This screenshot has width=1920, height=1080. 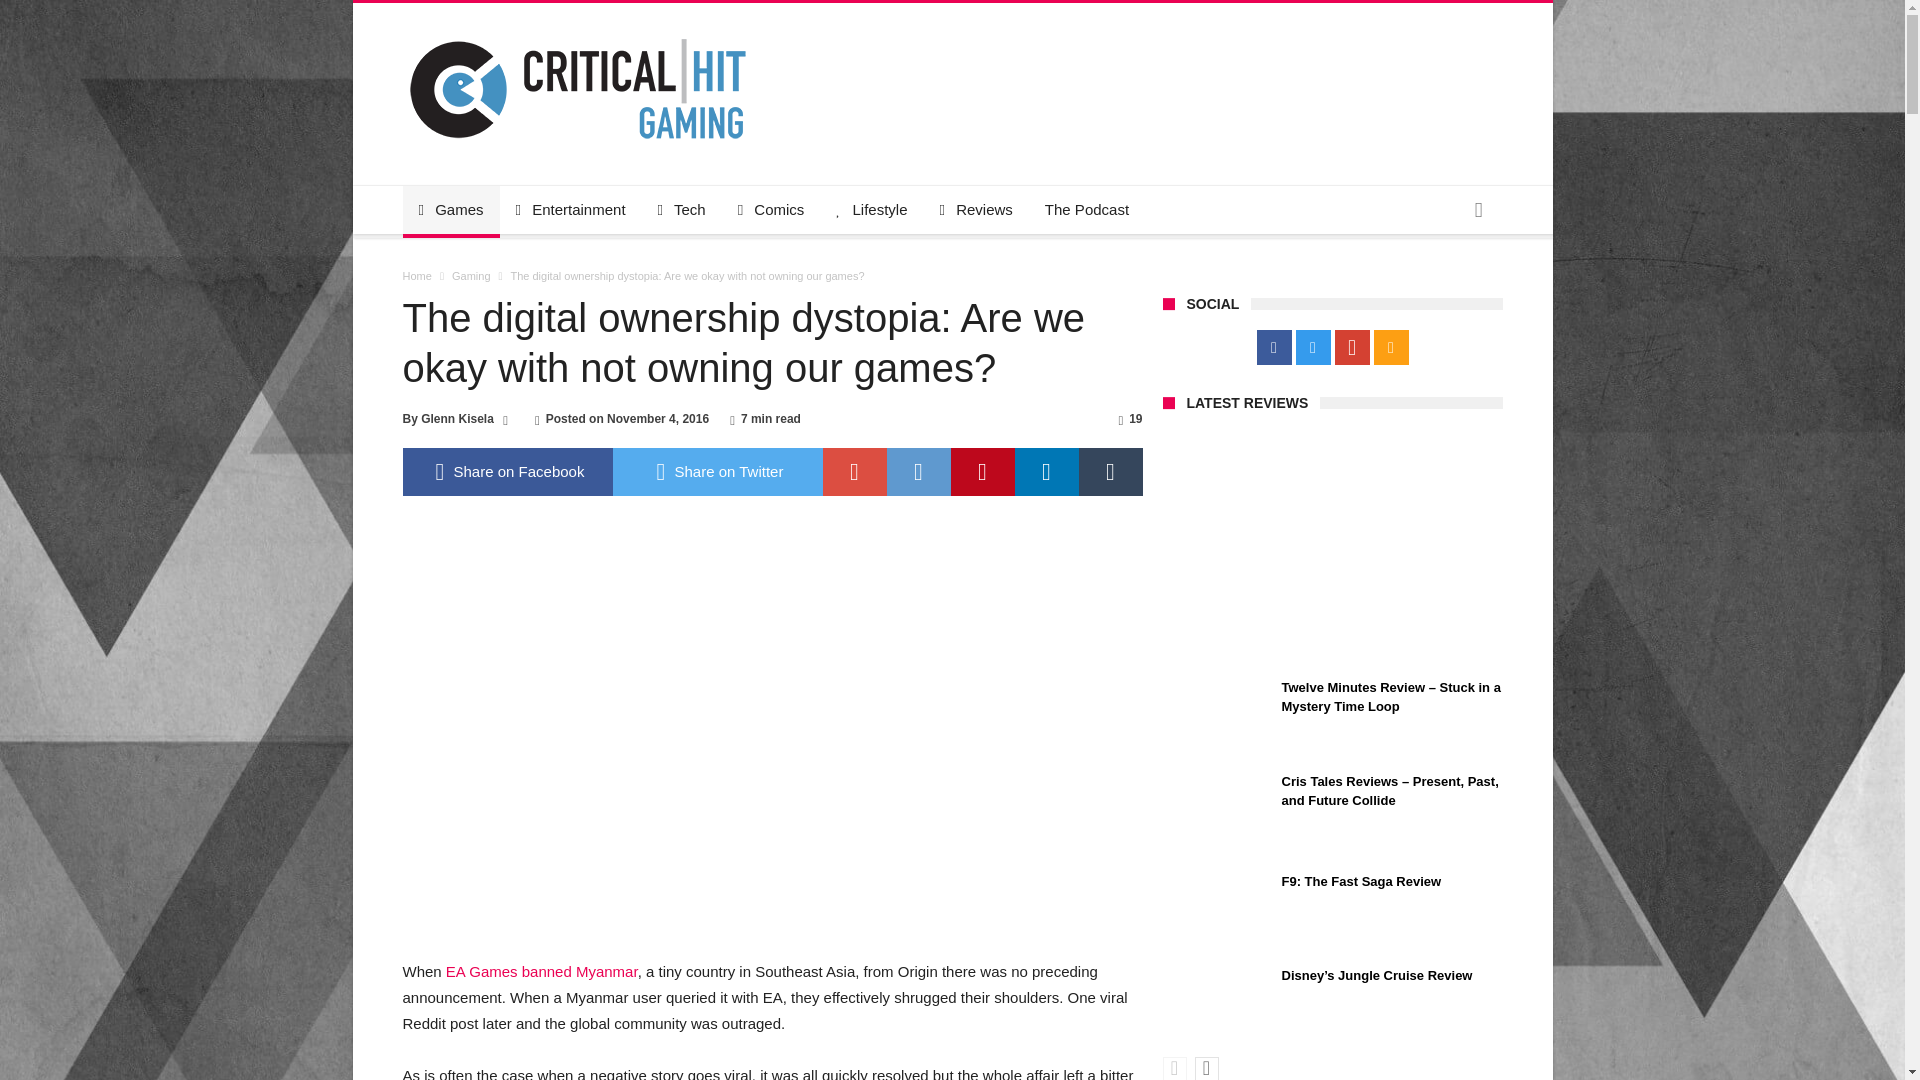 What do you see at coordinates (853, 472) in the screenshot?
I see `google` at bounding box center [853, 472].